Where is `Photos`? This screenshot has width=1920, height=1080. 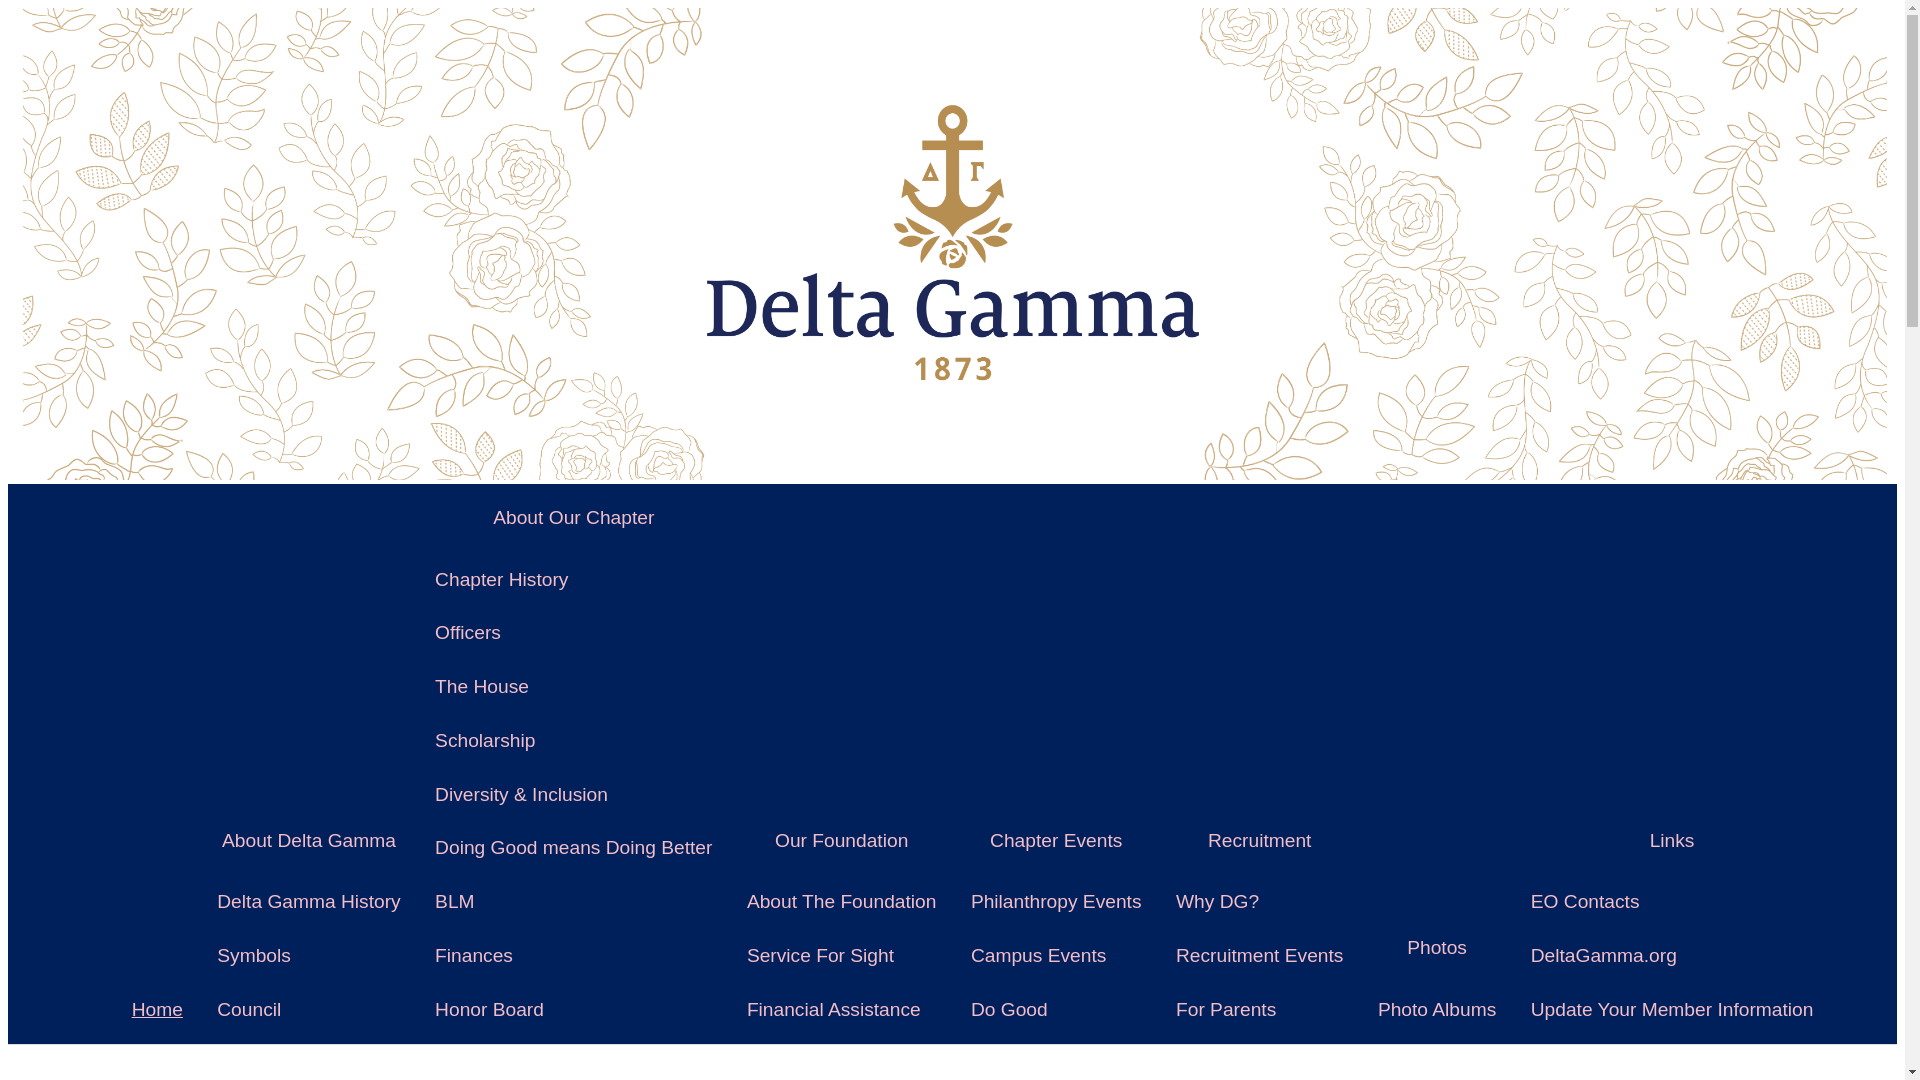 Photos is located at coordinates (1437, 947).